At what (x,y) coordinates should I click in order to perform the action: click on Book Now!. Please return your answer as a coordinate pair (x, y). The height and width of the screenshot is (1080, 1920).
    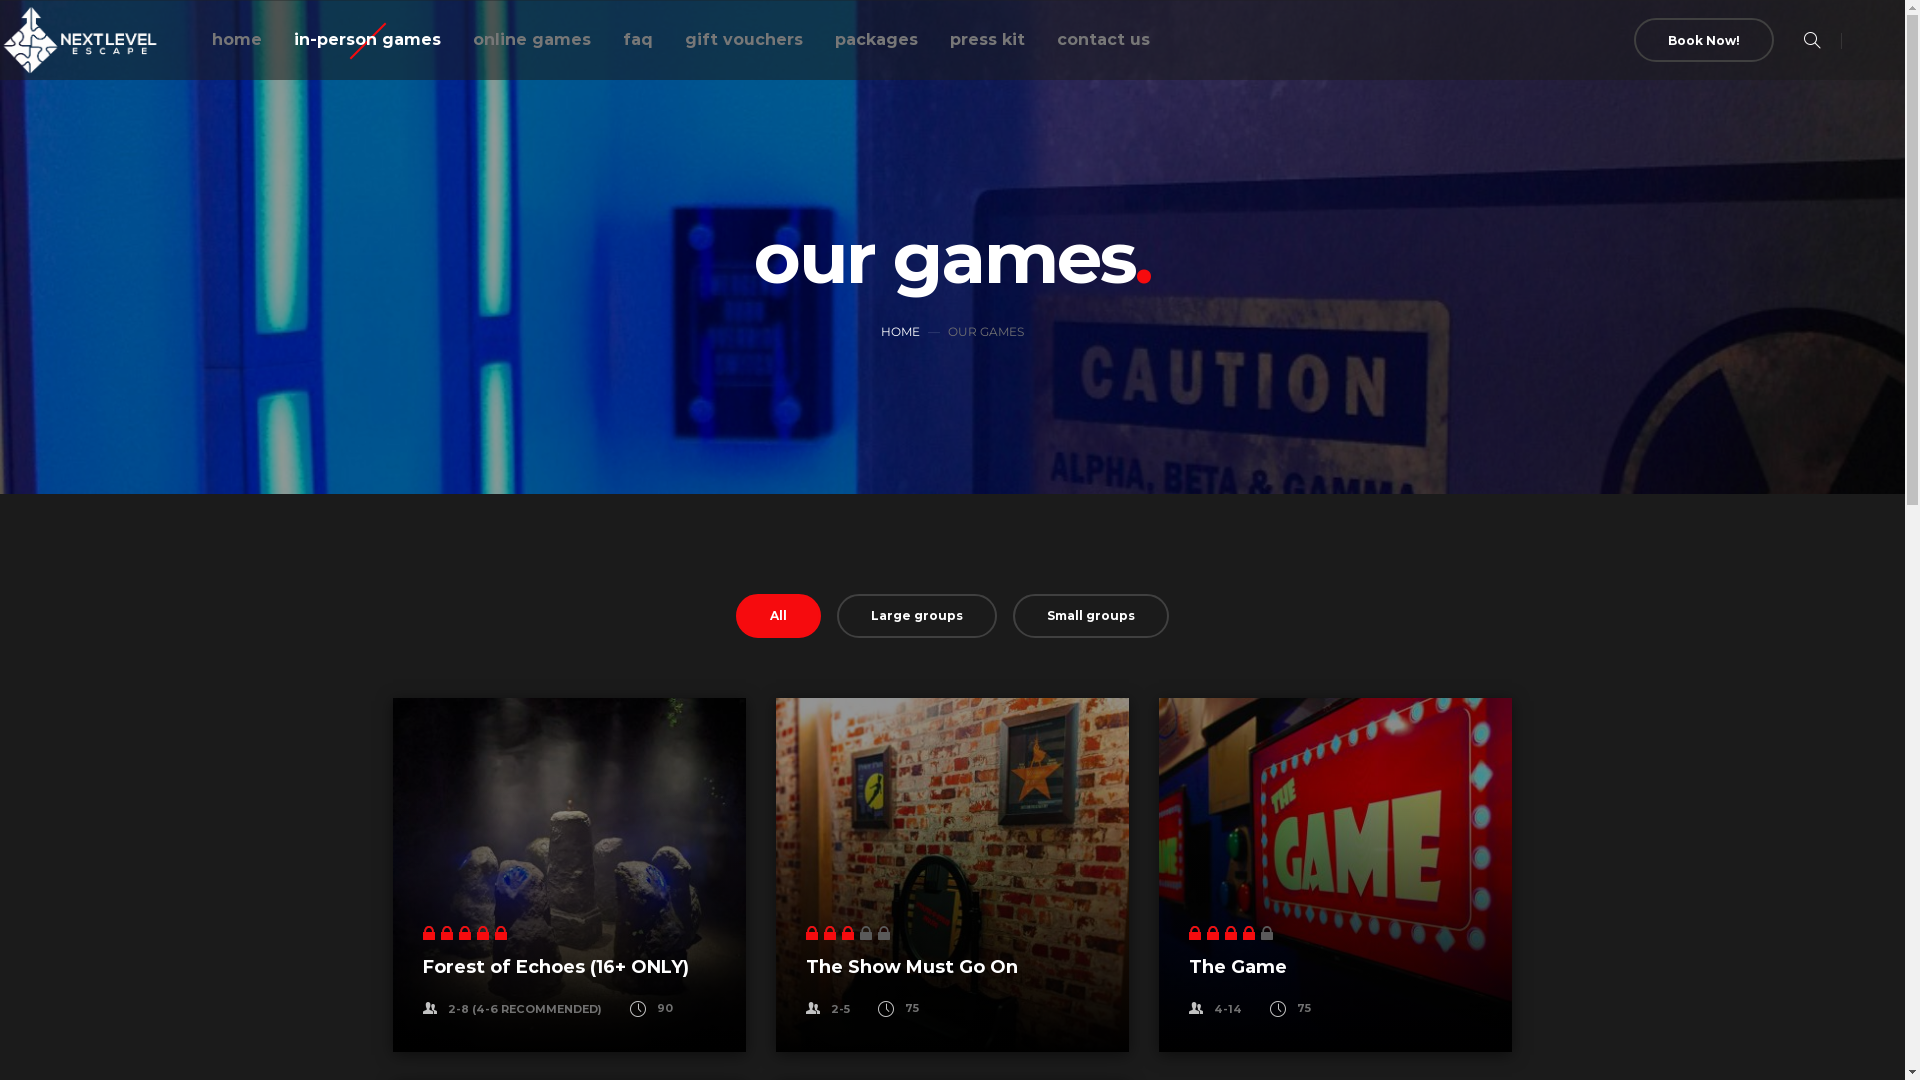
    Looking at the image, I should click on (1704, 40).